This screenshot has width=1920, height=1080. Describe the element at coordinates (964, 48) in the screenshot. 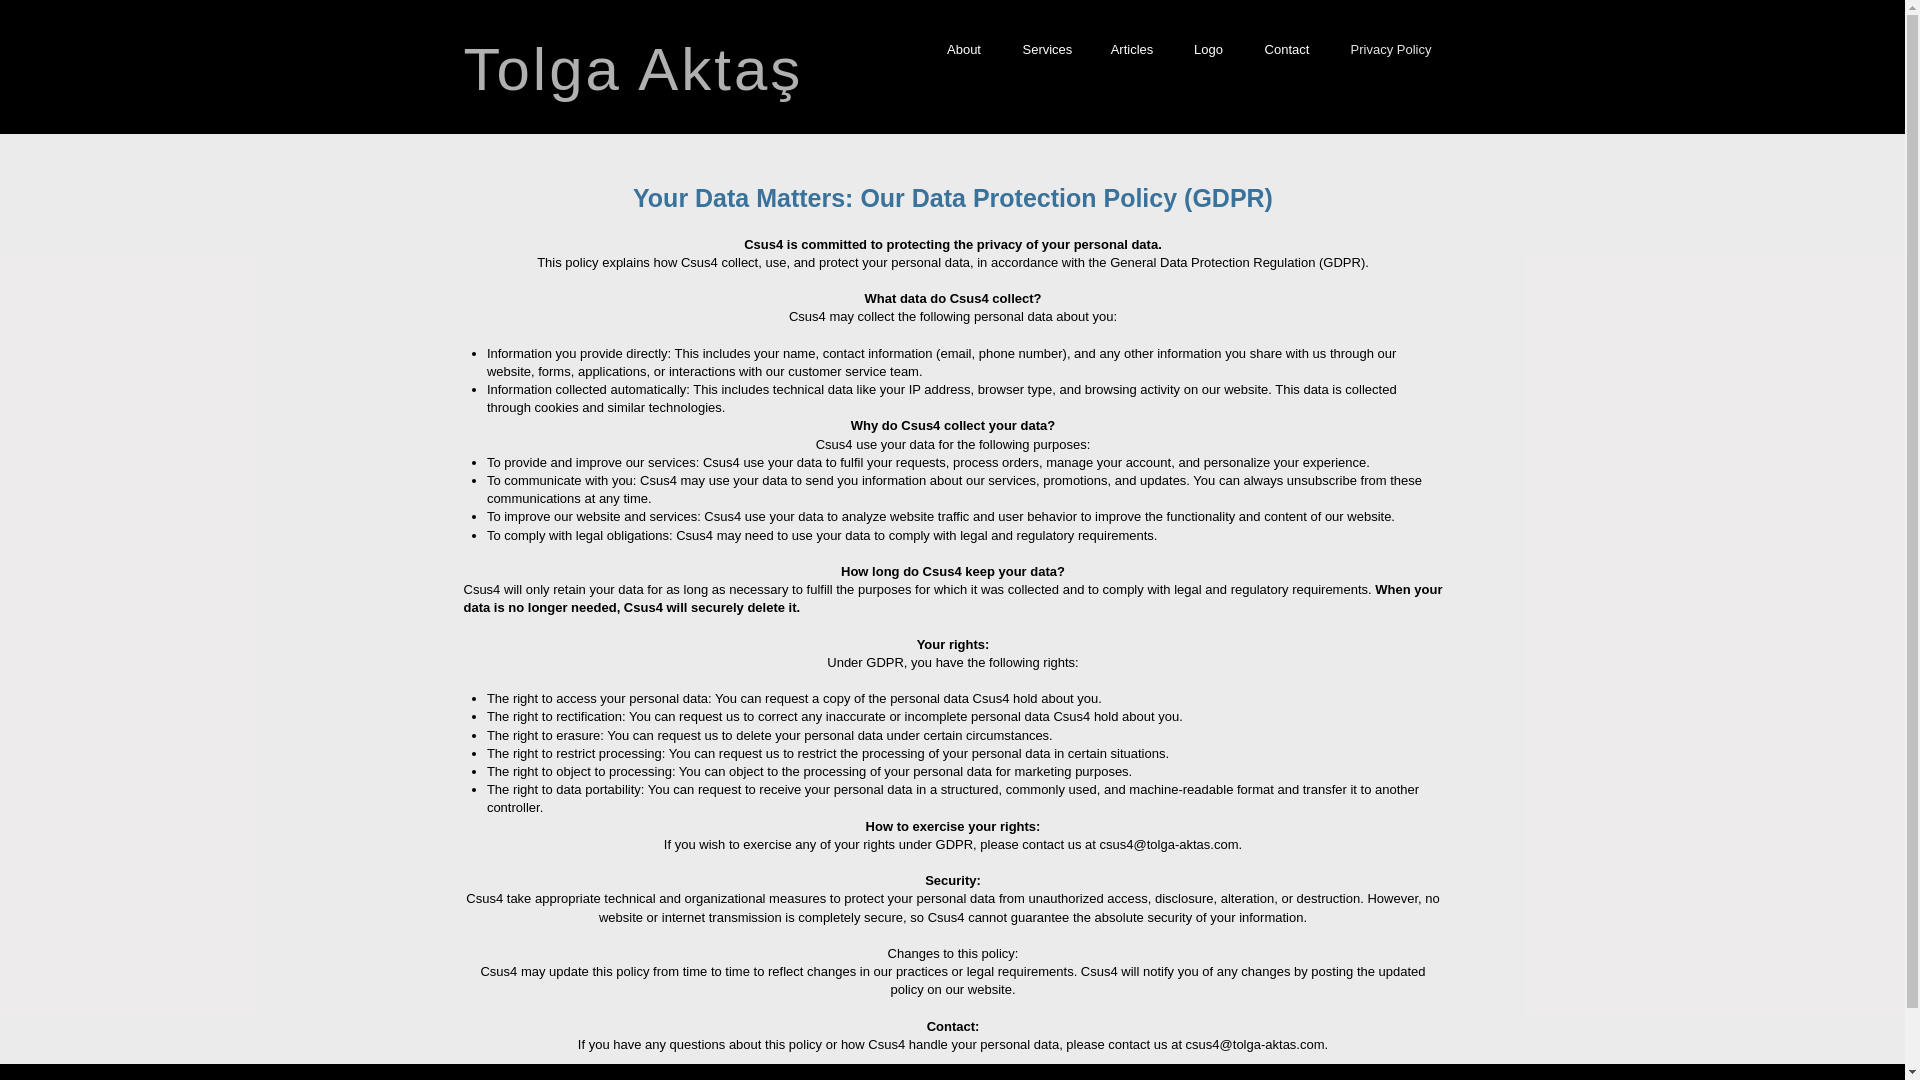

I see `About` at that location.